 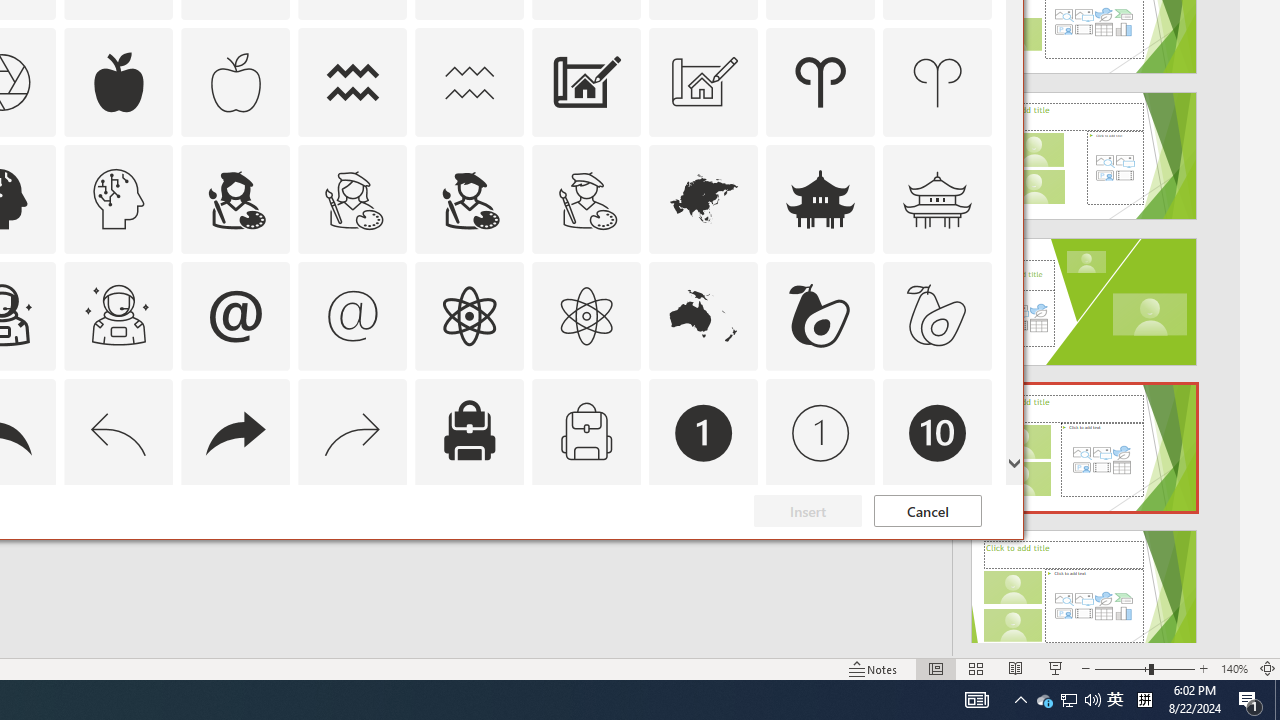 What do you see at coordinates (235, 316) in the screenshot?
I see `AutomationID: Icons_At` at bounding box center [235, 316].